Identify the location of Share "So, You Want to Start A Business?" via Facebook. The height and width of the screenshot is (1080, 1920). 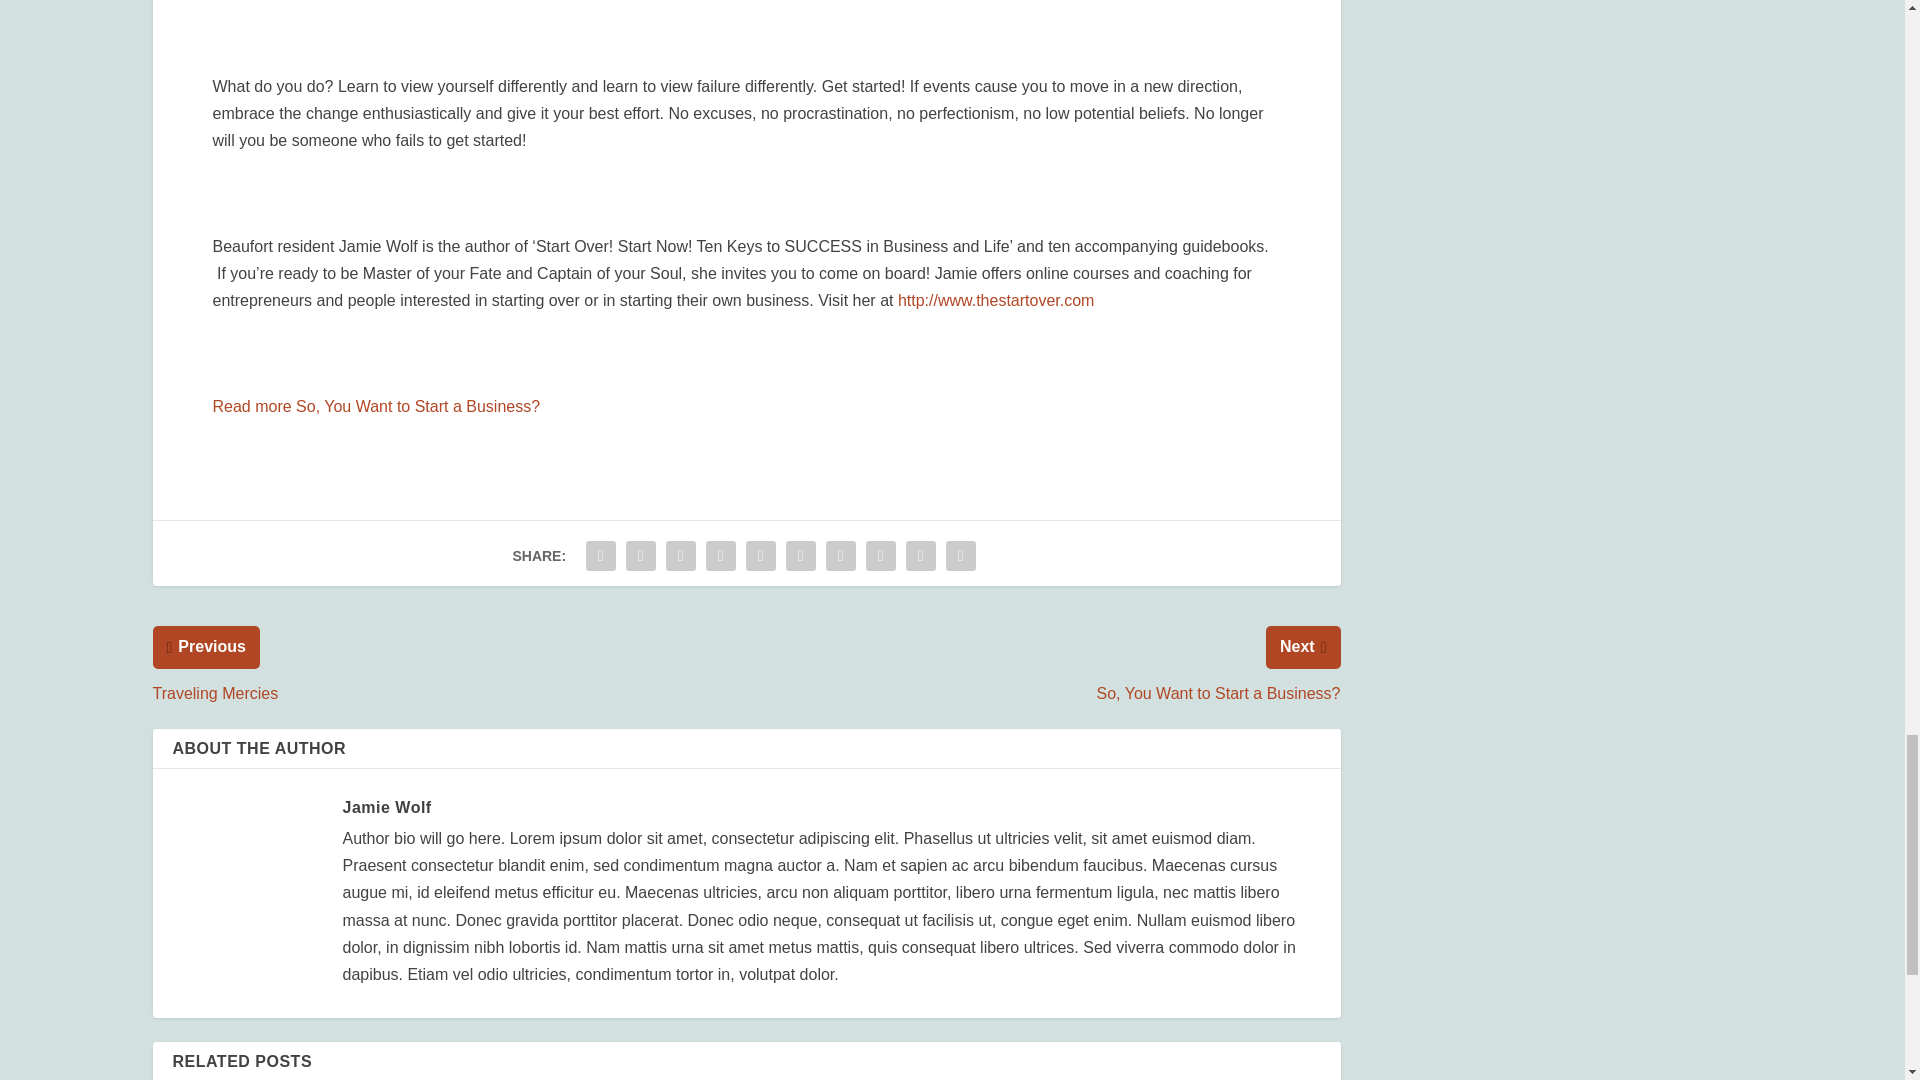
(600, 555).